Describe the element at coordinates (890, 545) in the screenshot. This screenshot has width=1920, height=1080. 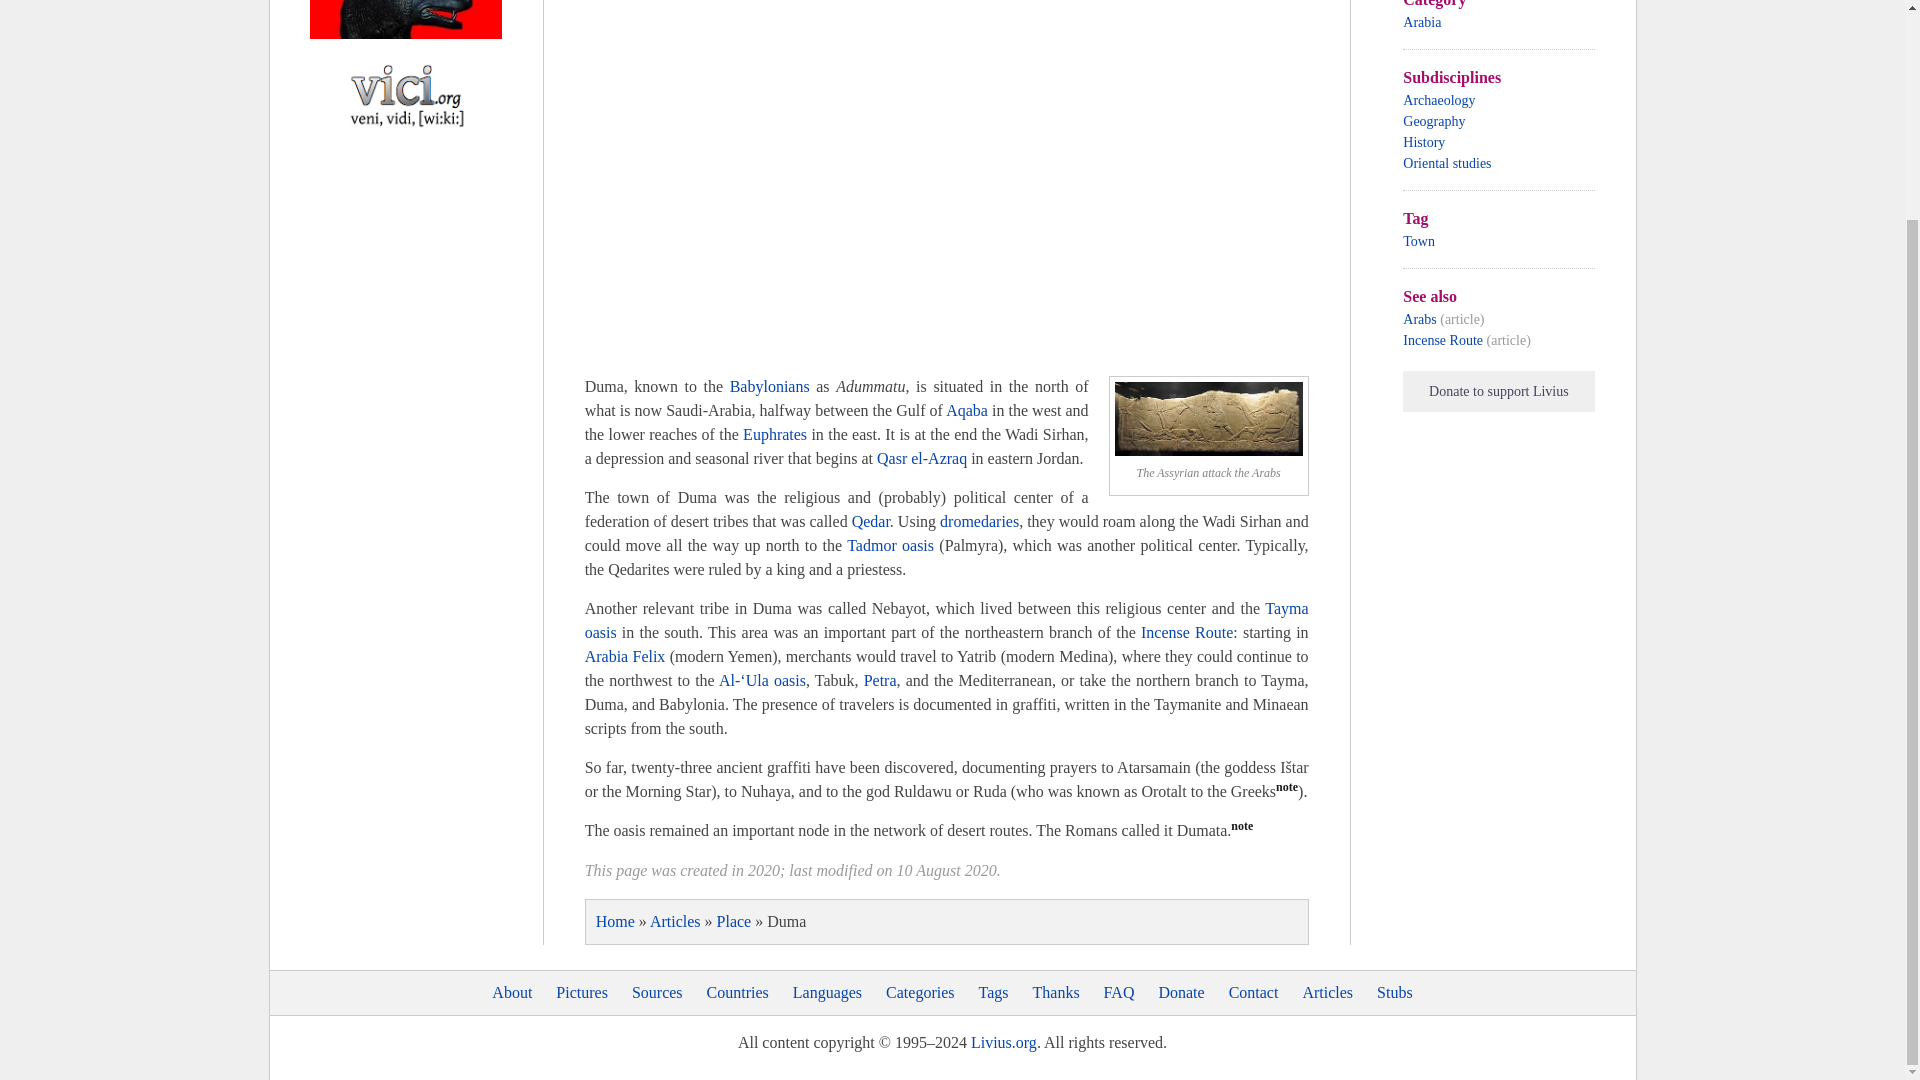
I see `Tadmor oasis` at that location.